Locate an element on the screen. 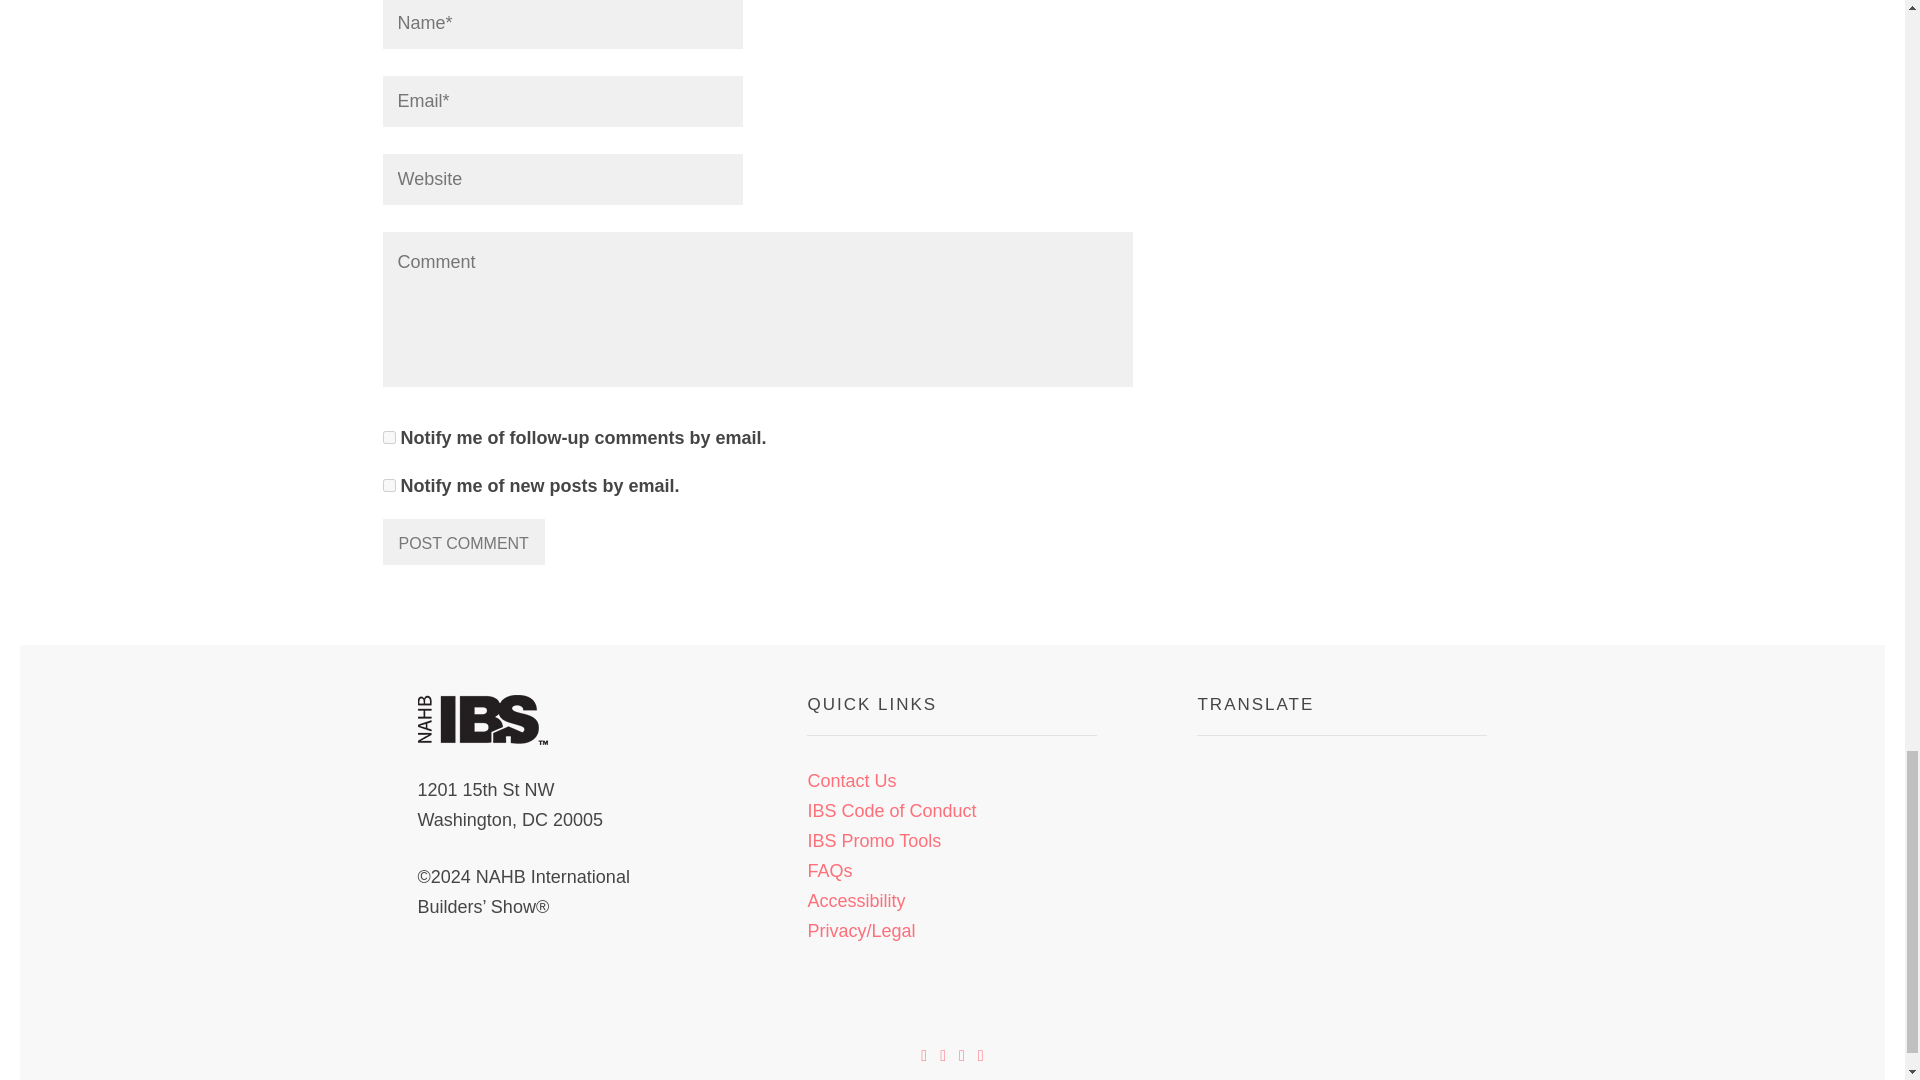  IBS Code of Conduct is located at coordinates (890, 810).